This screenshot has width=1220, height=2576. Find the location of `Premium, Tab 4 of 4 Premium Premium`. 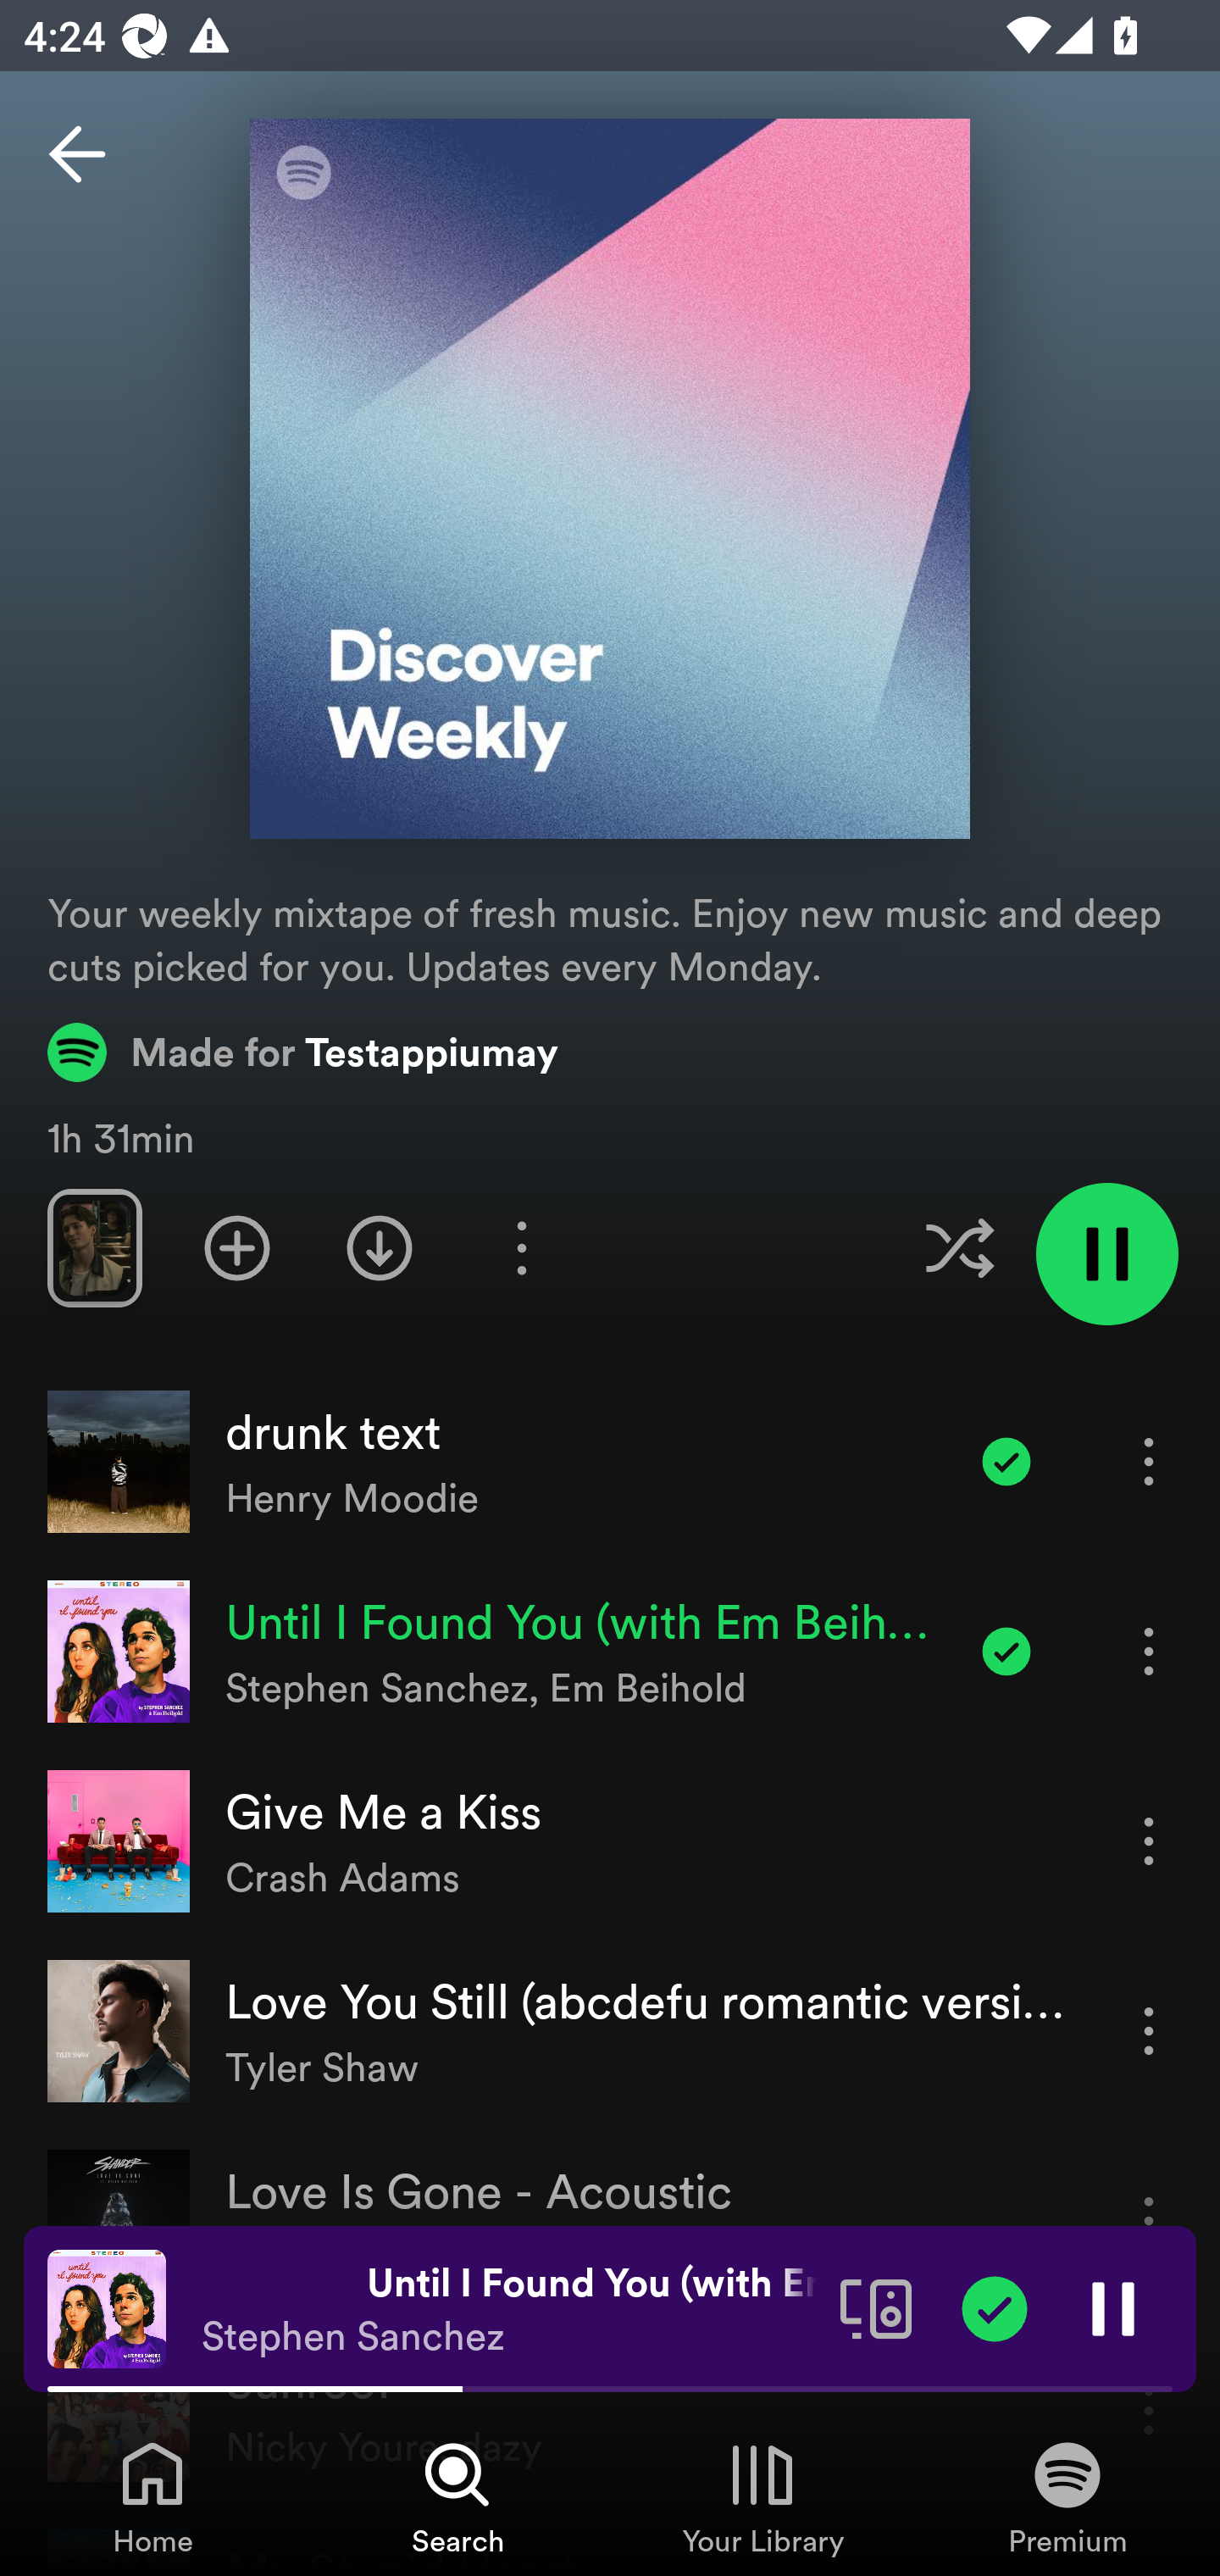

Premium, Tab 4 of 4 Premium Premium is located at coordinates (1067, 2496).